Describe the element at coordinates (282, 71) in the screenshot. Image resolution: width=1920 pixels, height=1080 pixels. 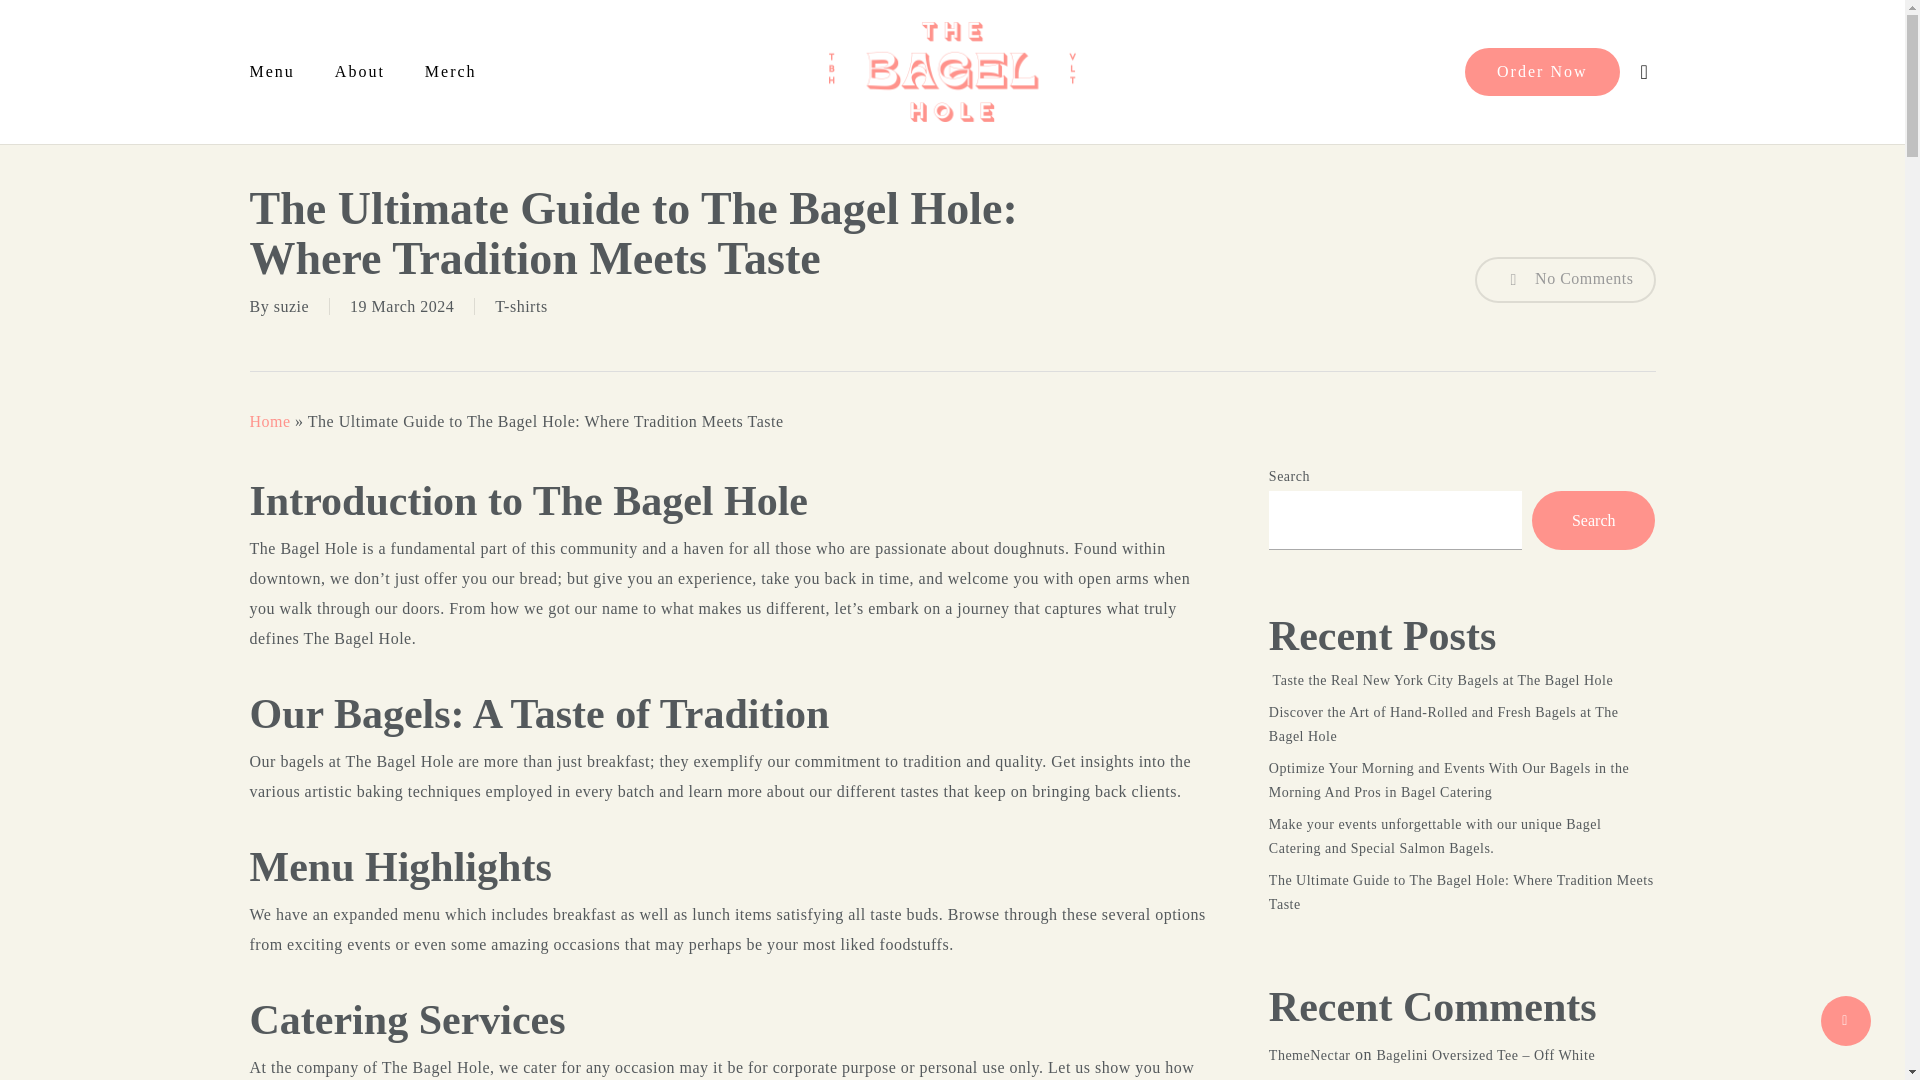
I see `Menu` at that location.